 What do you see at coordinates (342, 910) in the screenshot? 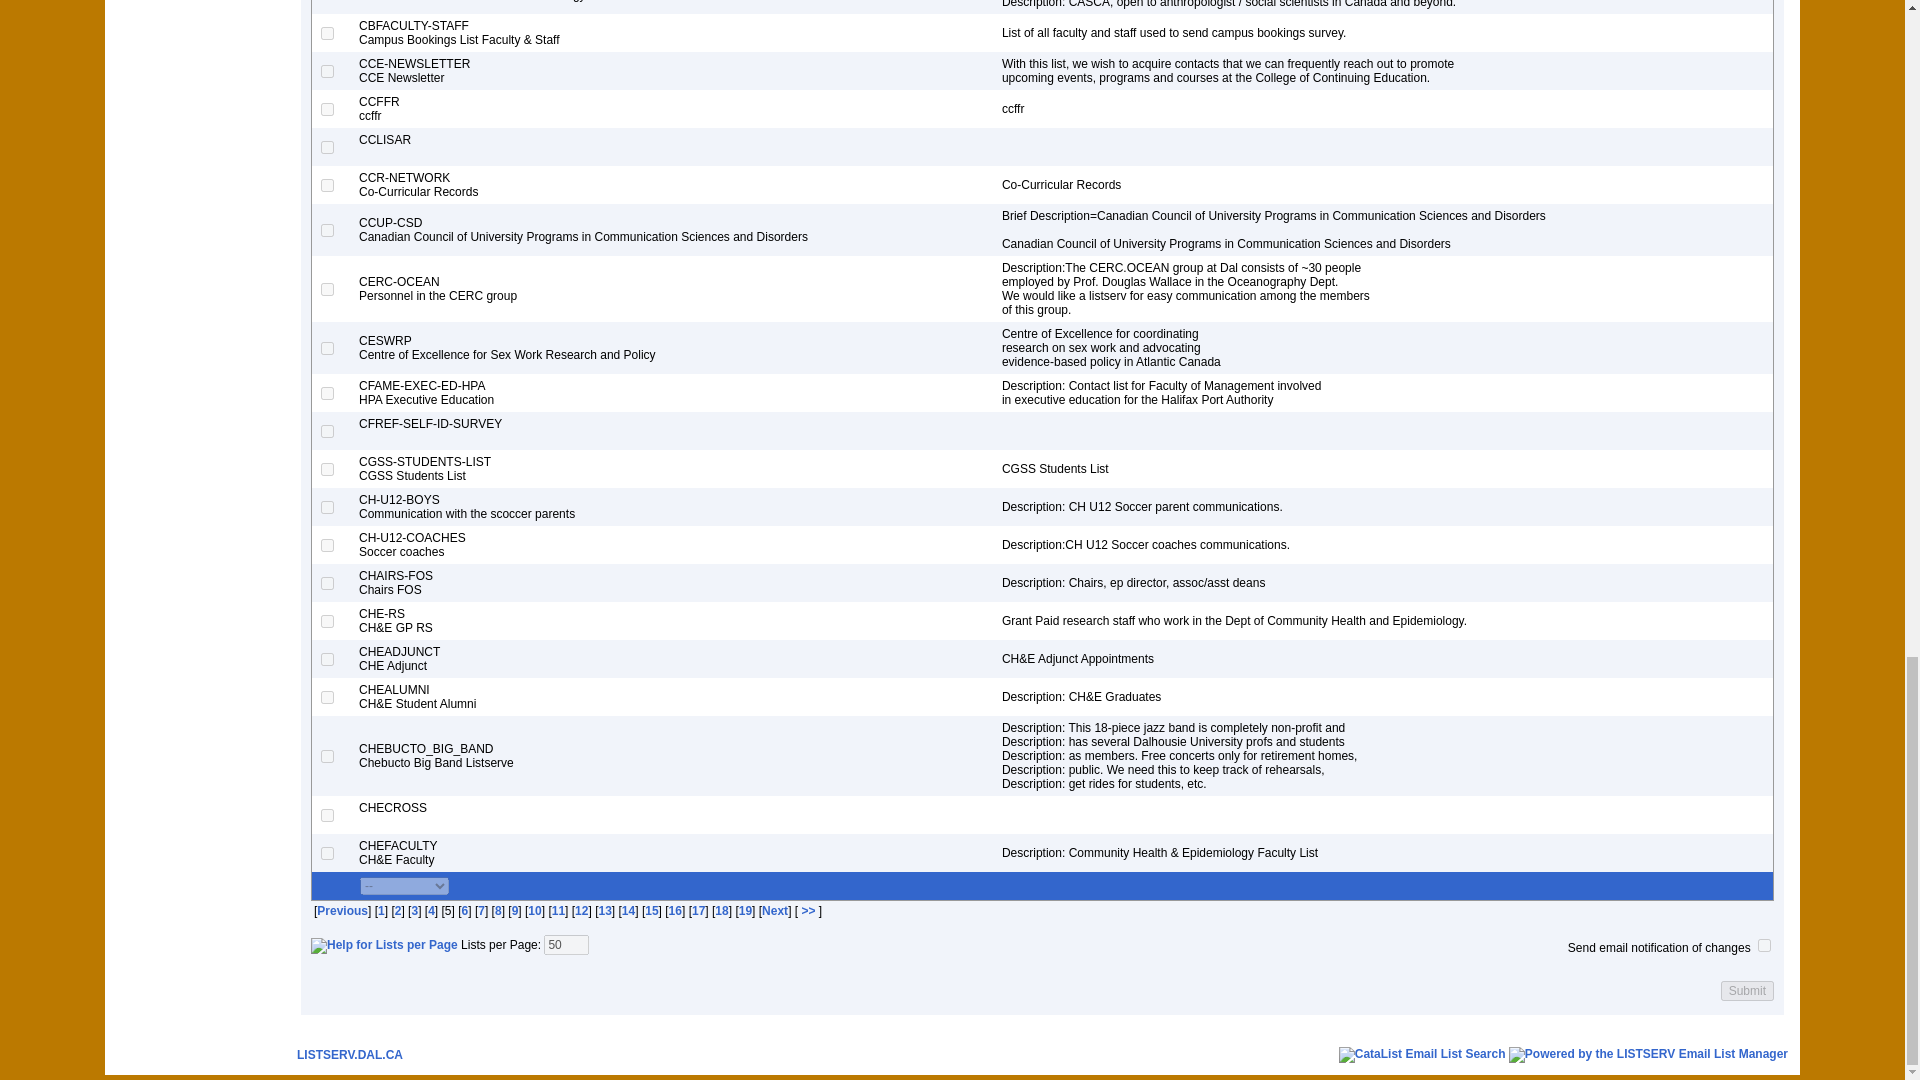
I see `Previous` at bounding box center [342, 910].